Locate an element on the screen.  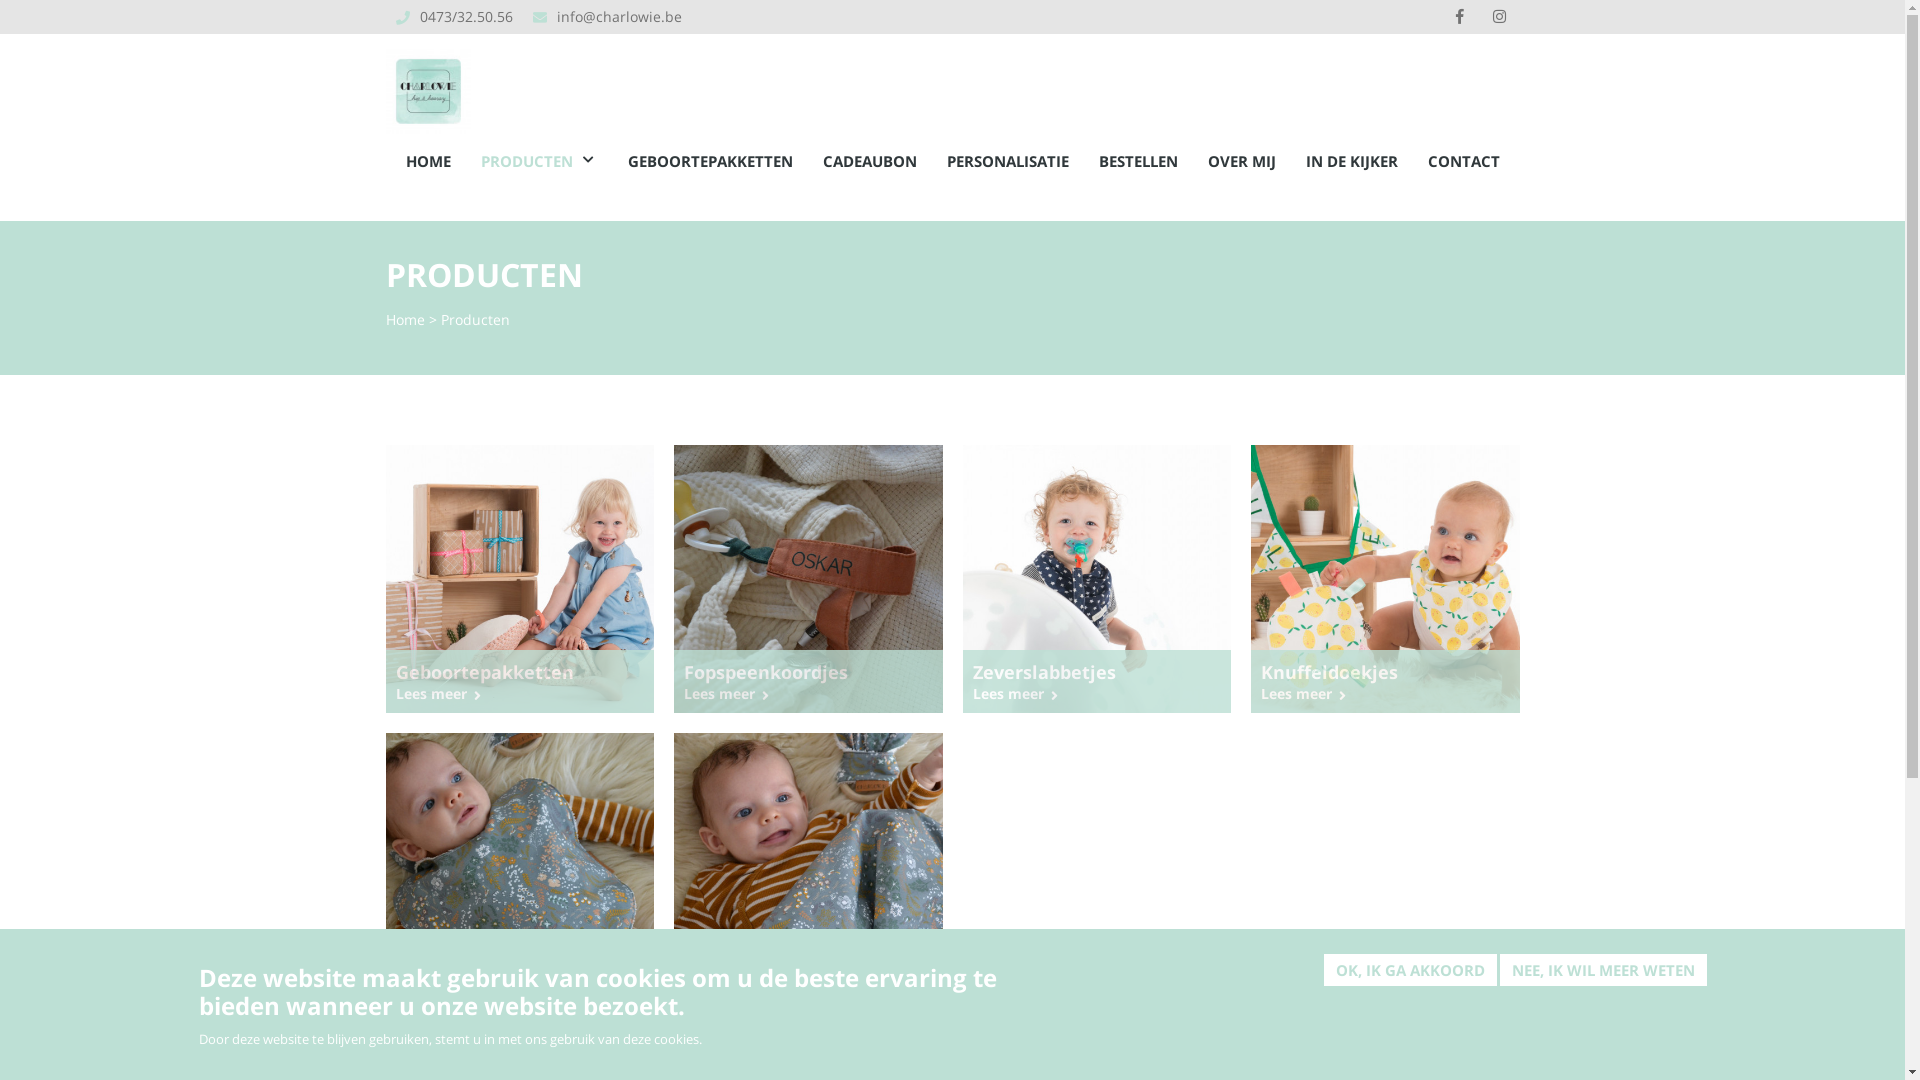
NEE, IK WIL MEER WETEN is located at coordinates (1604, 970).